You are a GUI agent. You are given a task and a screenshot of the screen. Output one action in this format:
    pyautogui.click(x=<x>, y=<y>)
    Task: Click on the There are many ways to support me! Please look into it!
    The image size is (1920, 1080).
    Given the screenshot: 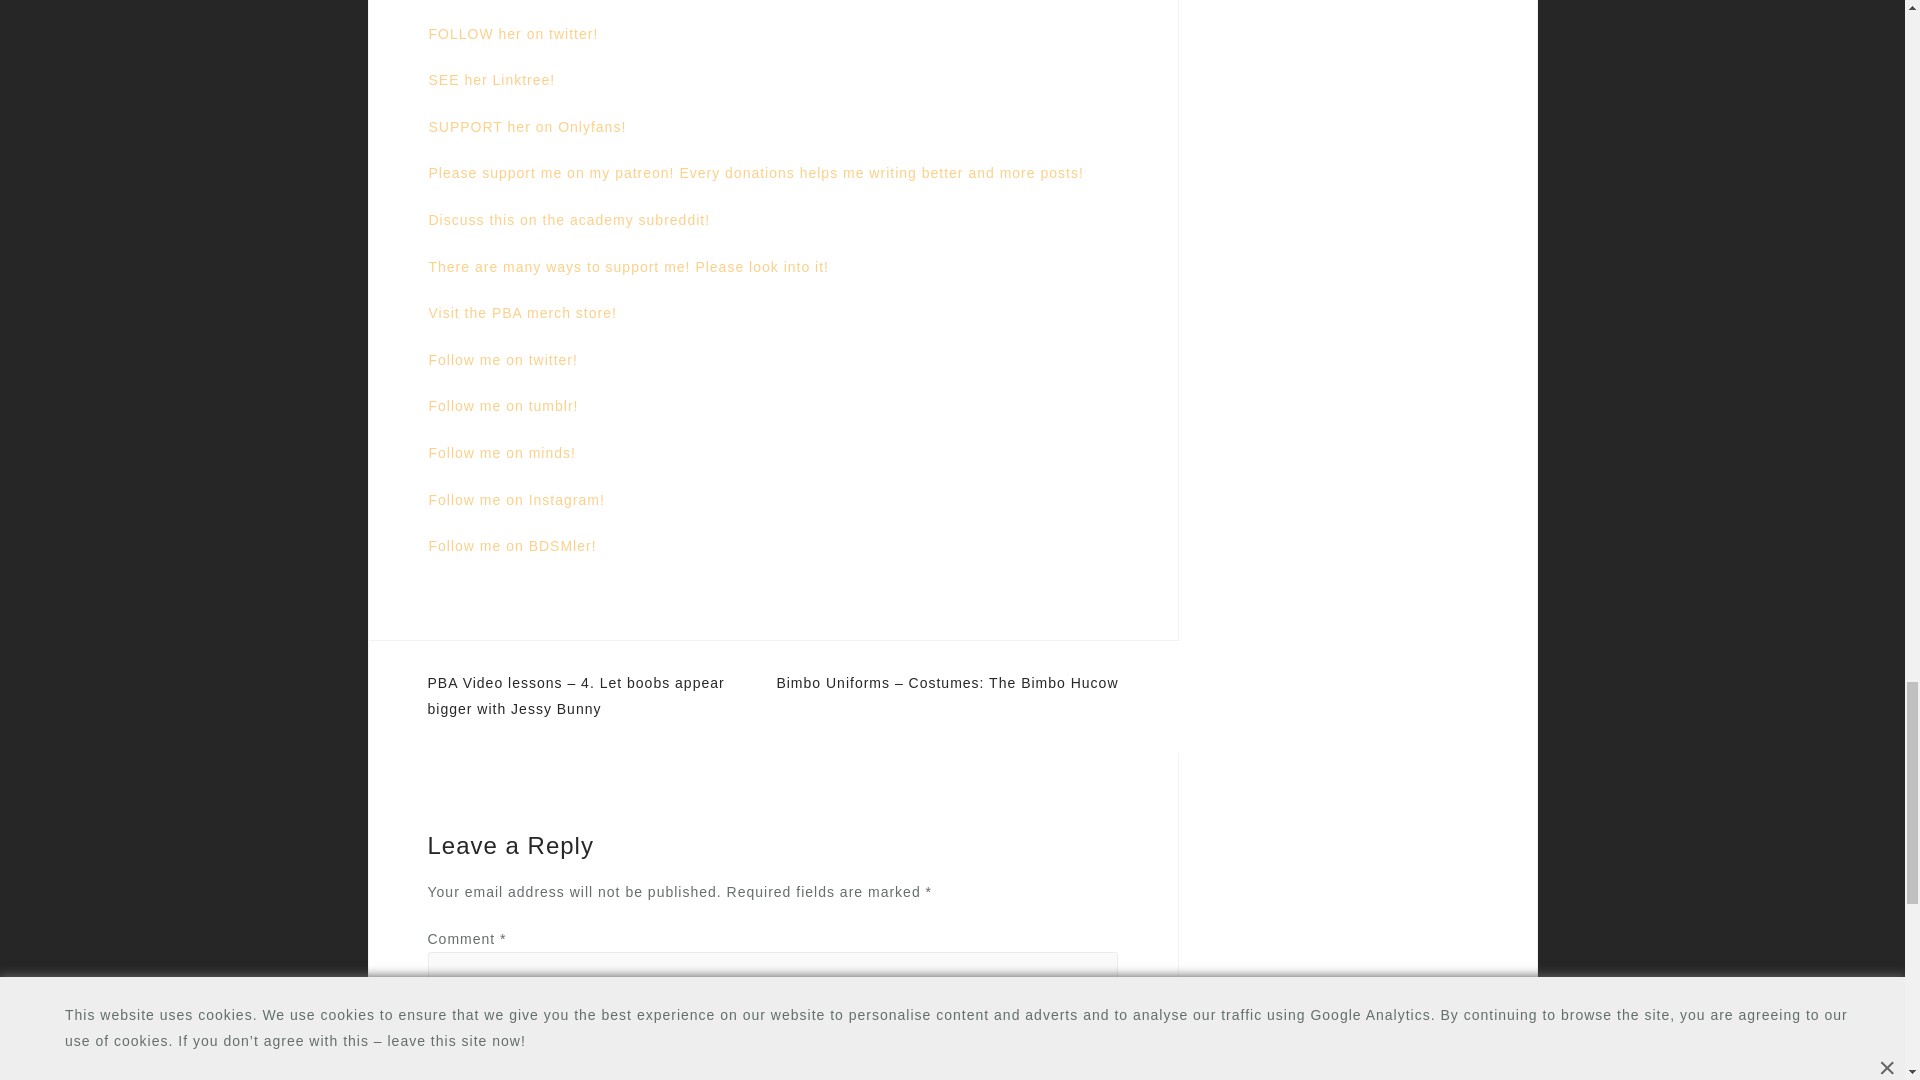 What is the action you would take?
    pyautogui.click(x=628, y=267)
    